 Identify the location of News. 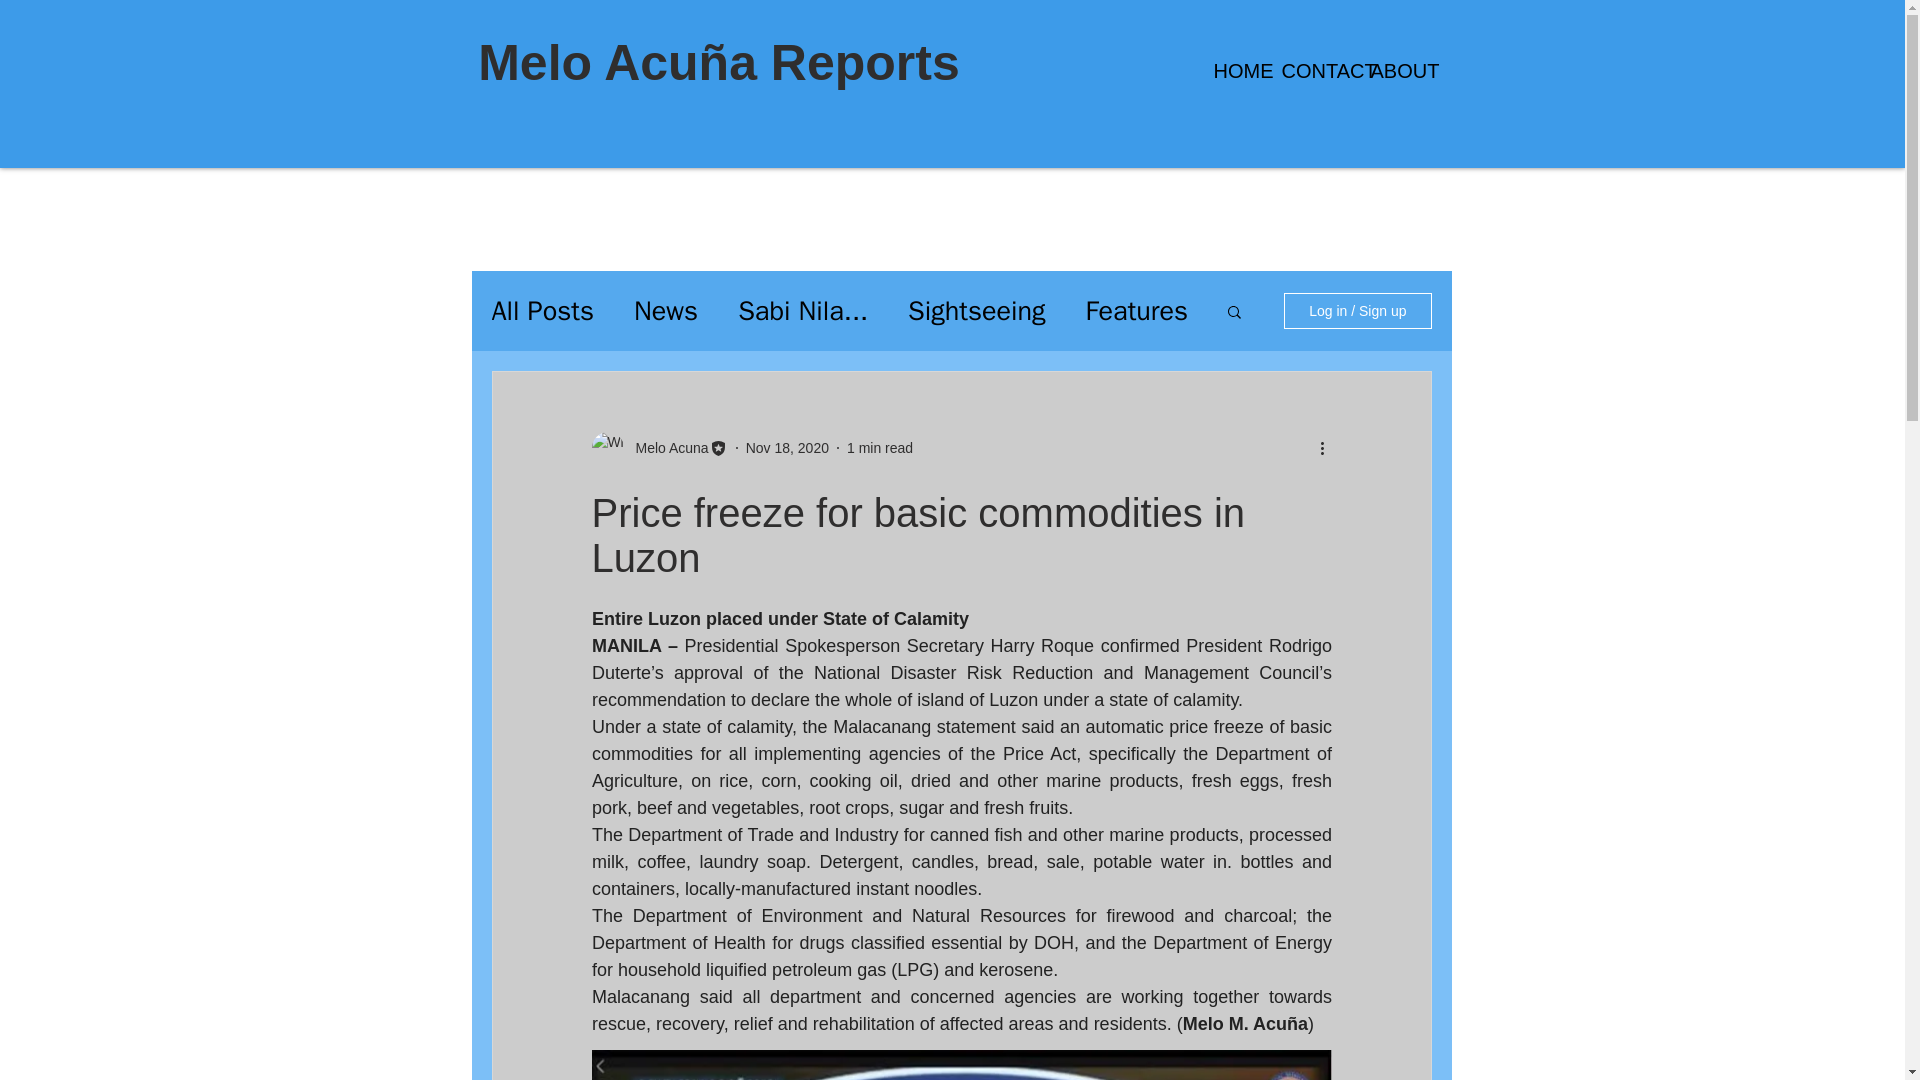
(666, 310).